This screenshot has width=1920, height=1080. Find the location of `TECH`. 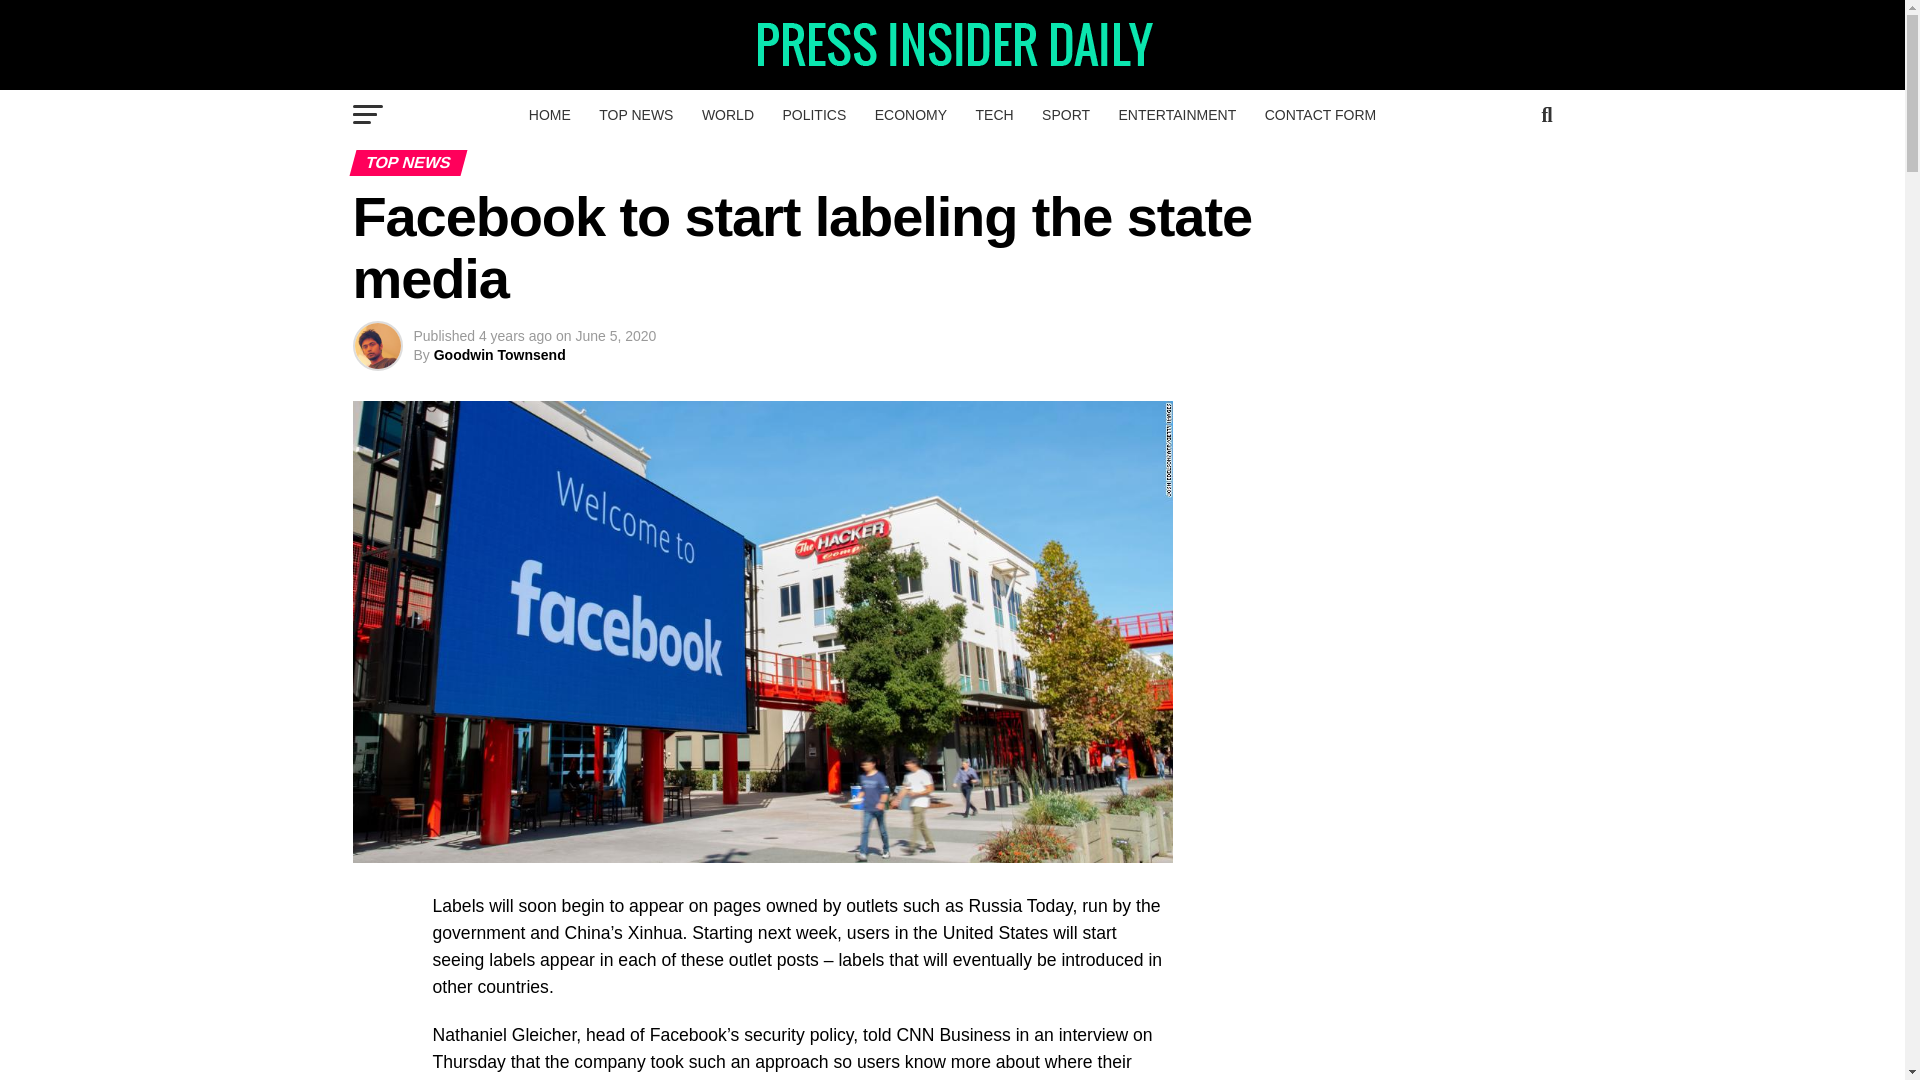

TECH is located at coordinates (994, 114).